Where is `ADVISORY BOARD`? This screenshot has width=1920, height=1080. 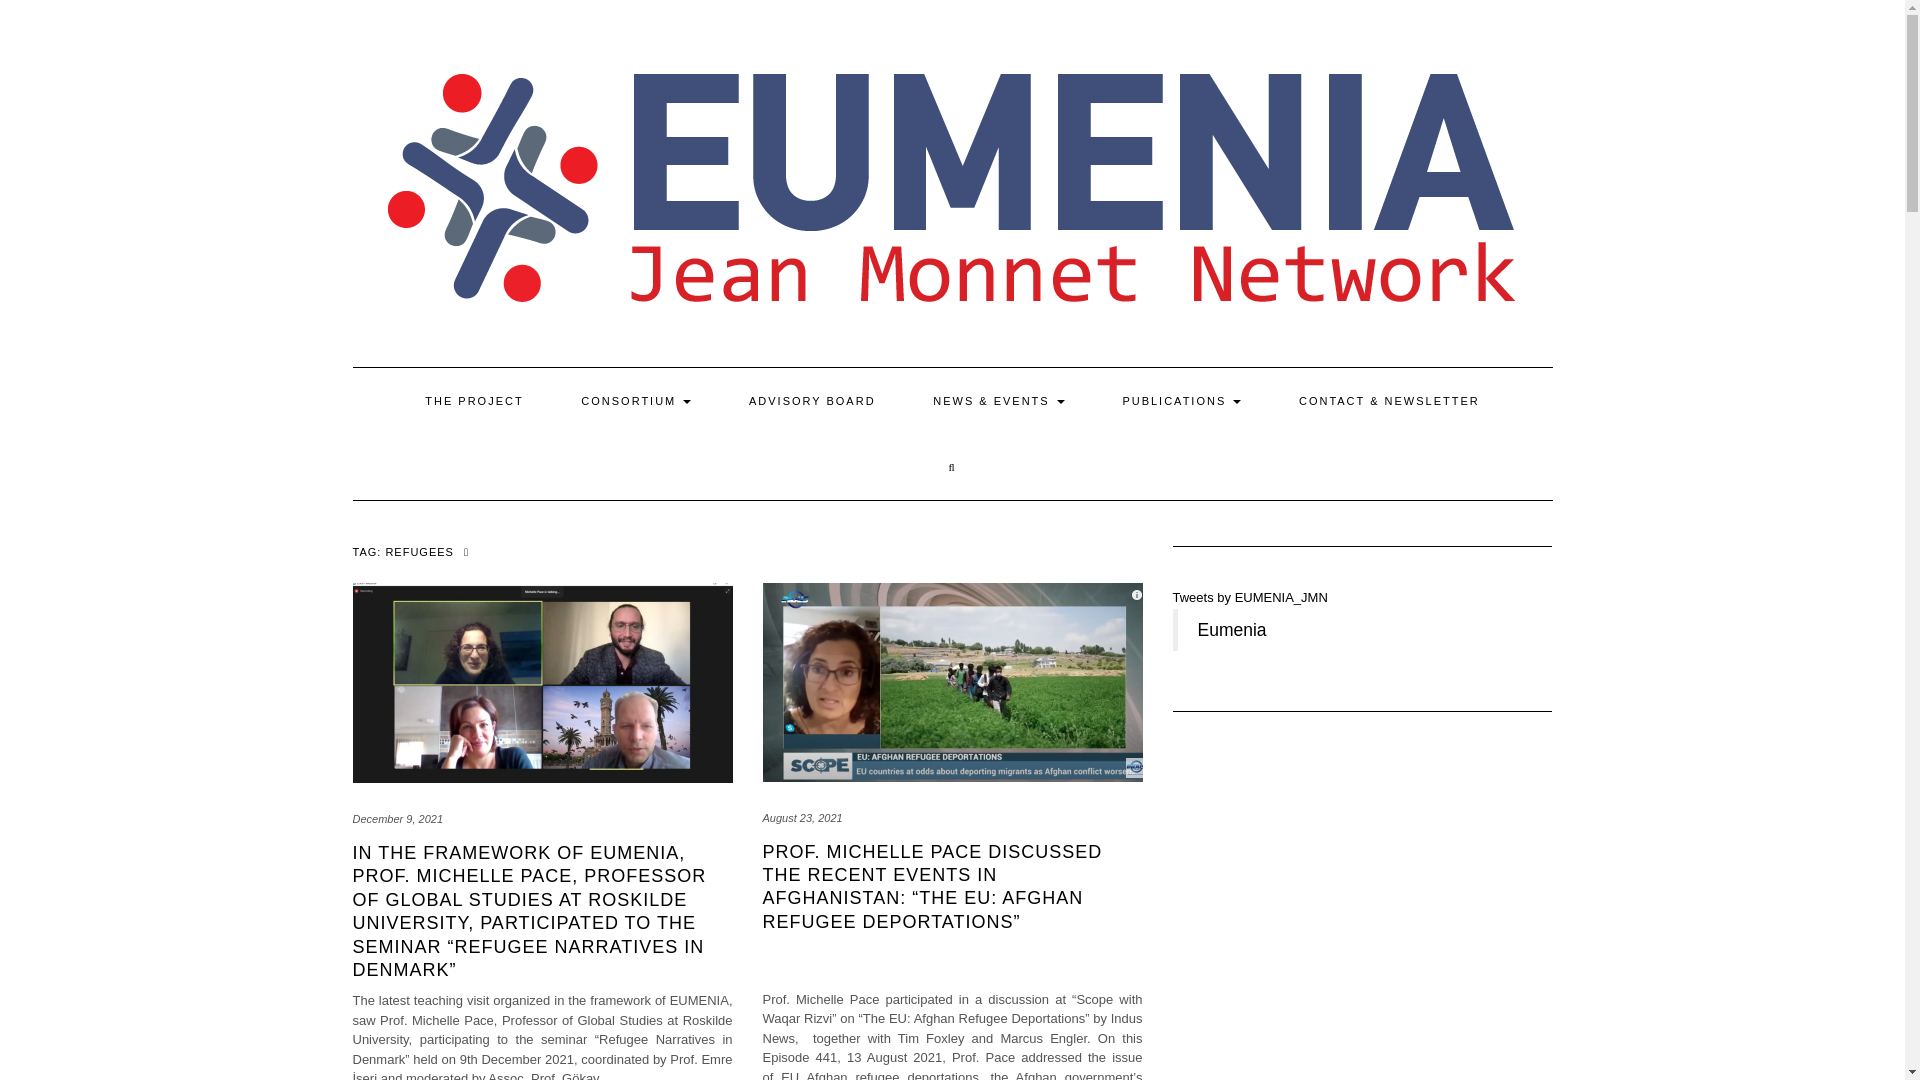
ADVISORY BOARD is located at coordinates (812, 401).